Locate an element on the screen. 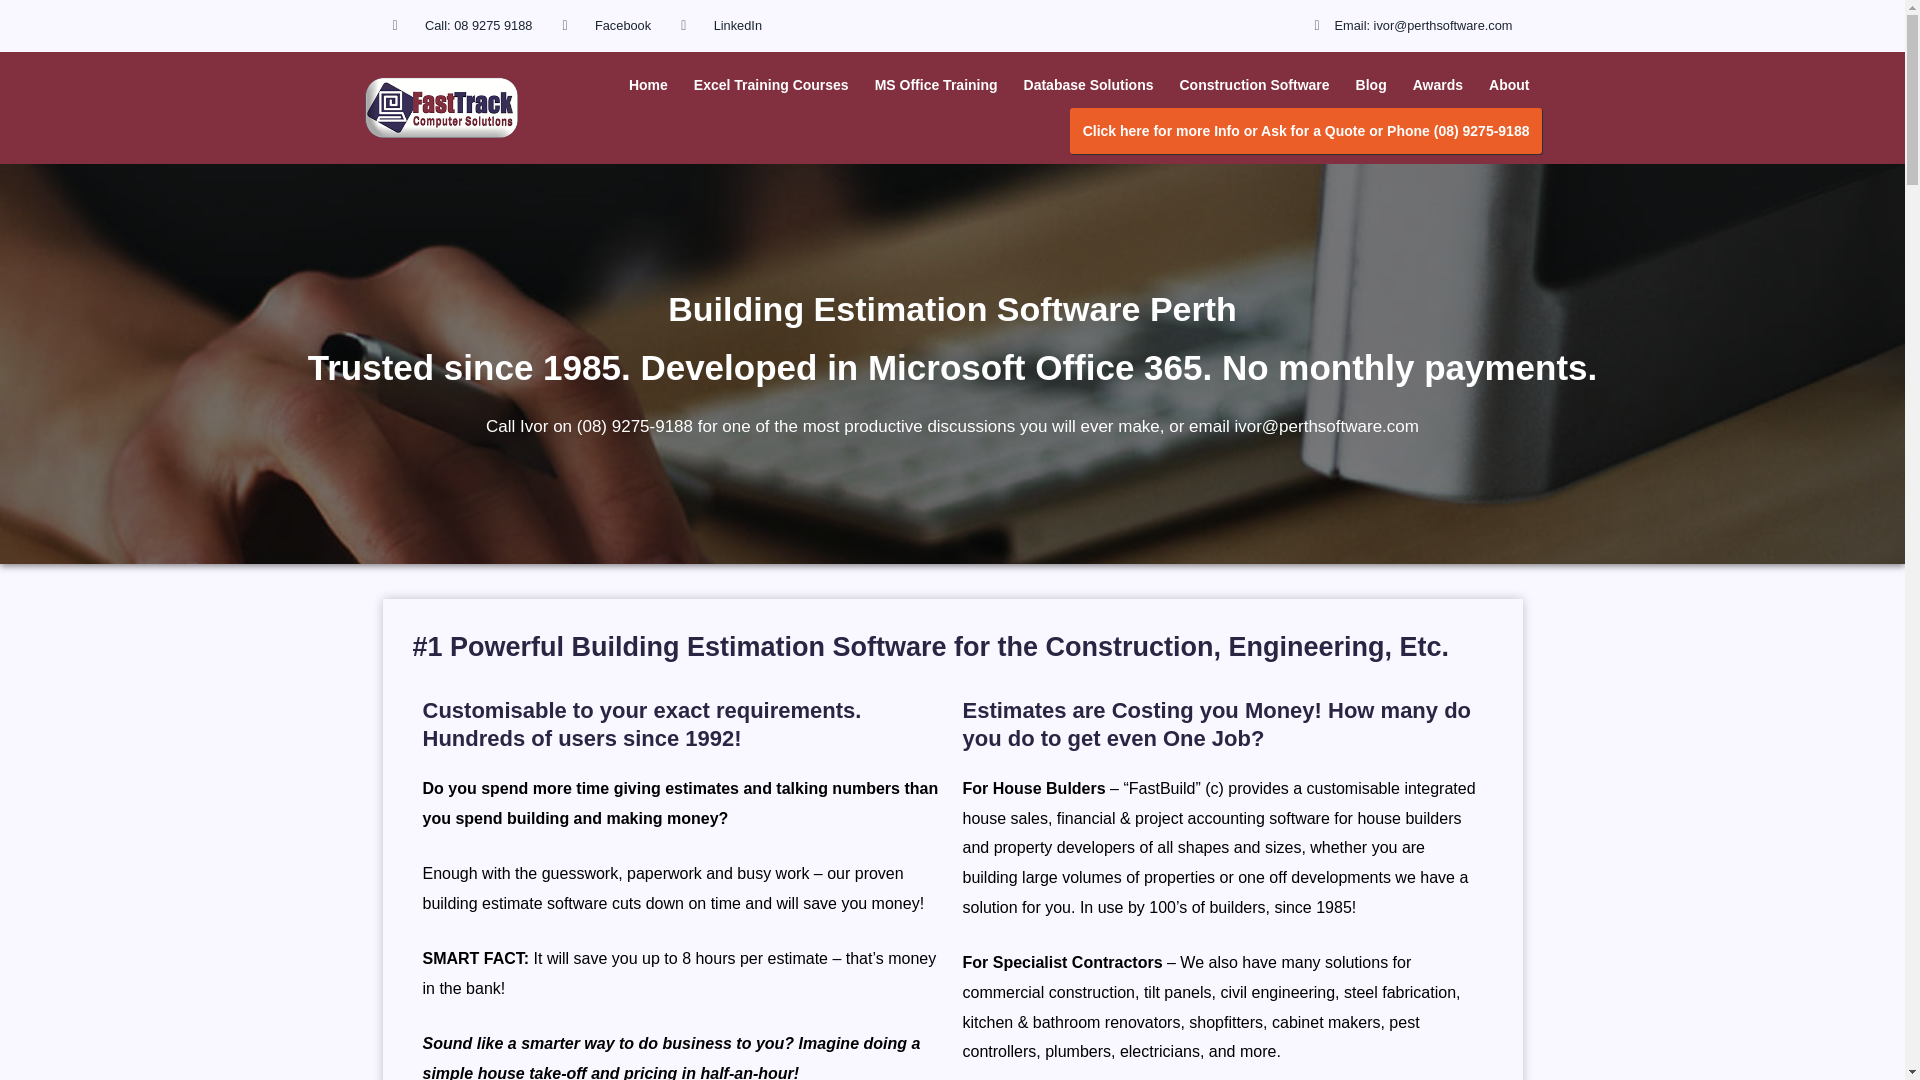  About is located at coordinates (1508, 84).